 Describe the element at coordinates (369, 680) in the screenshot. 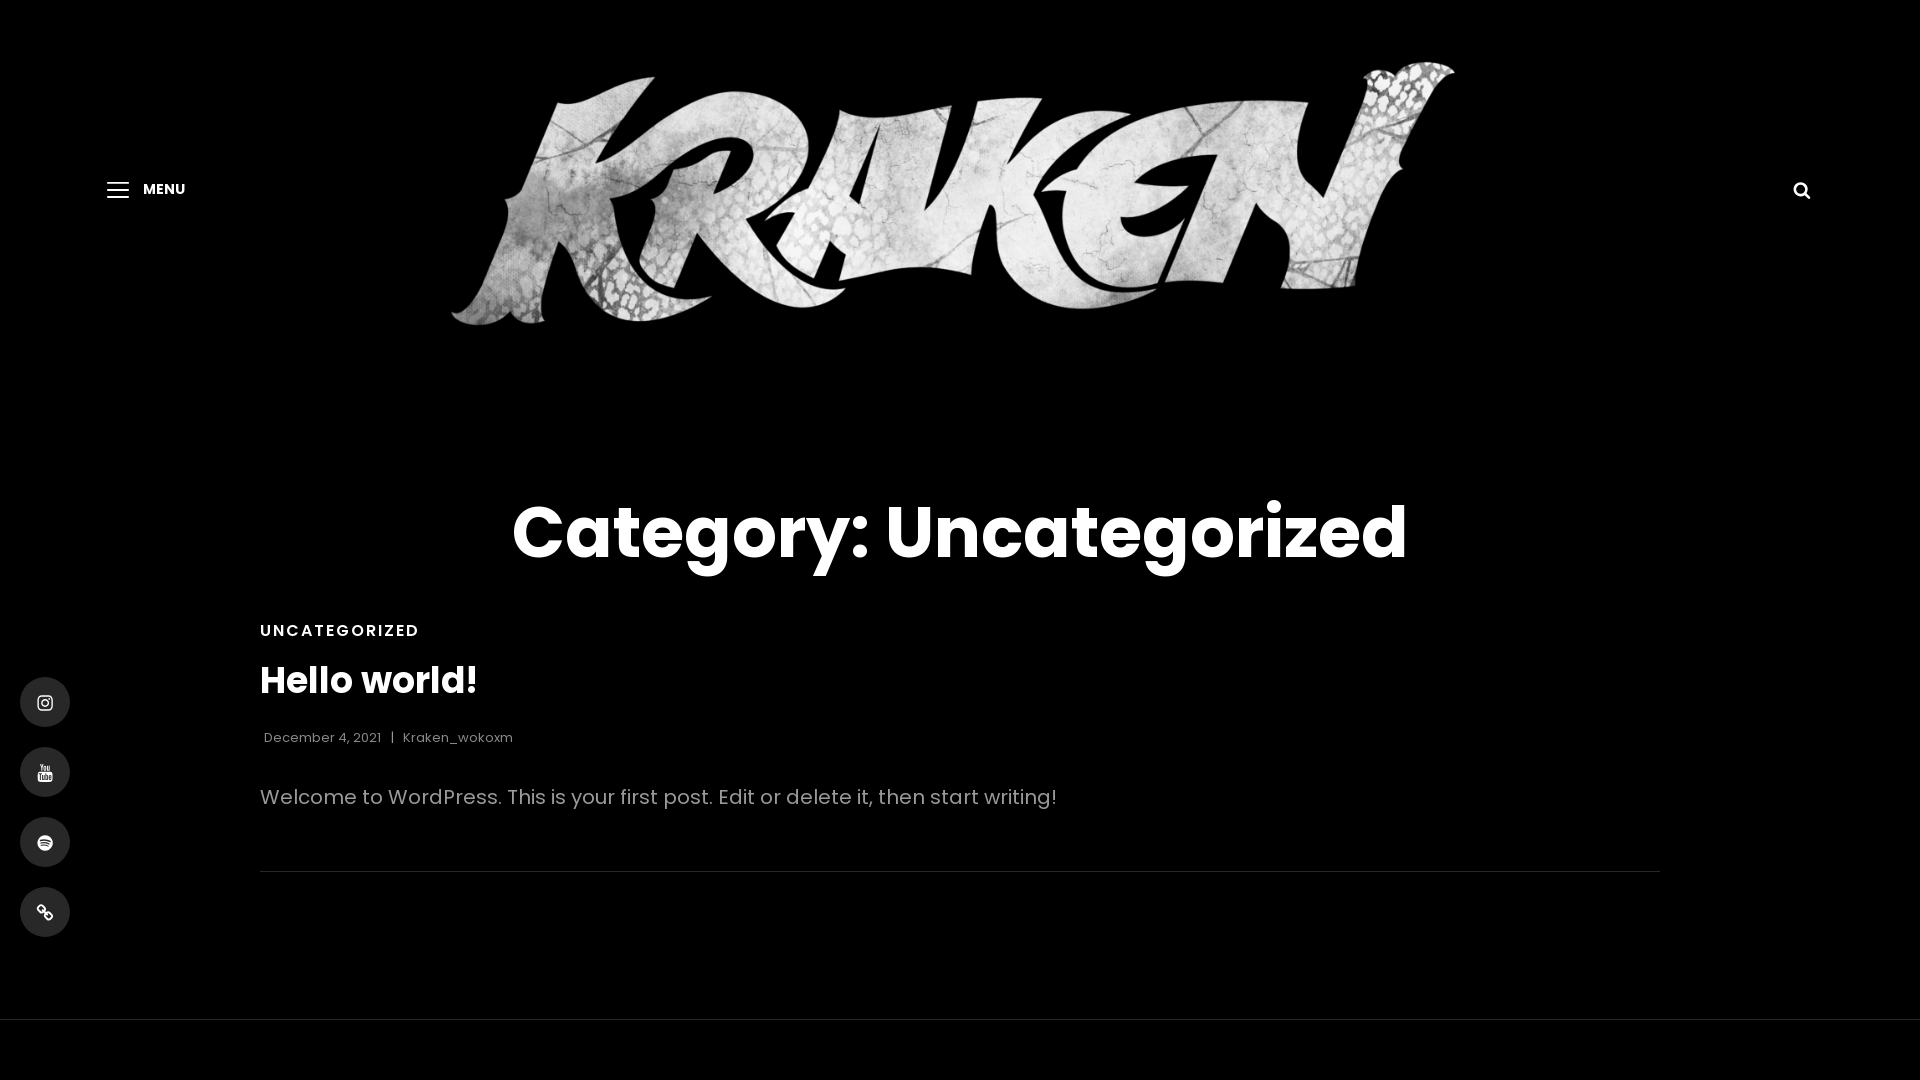

I see `Hello world!` at that location.